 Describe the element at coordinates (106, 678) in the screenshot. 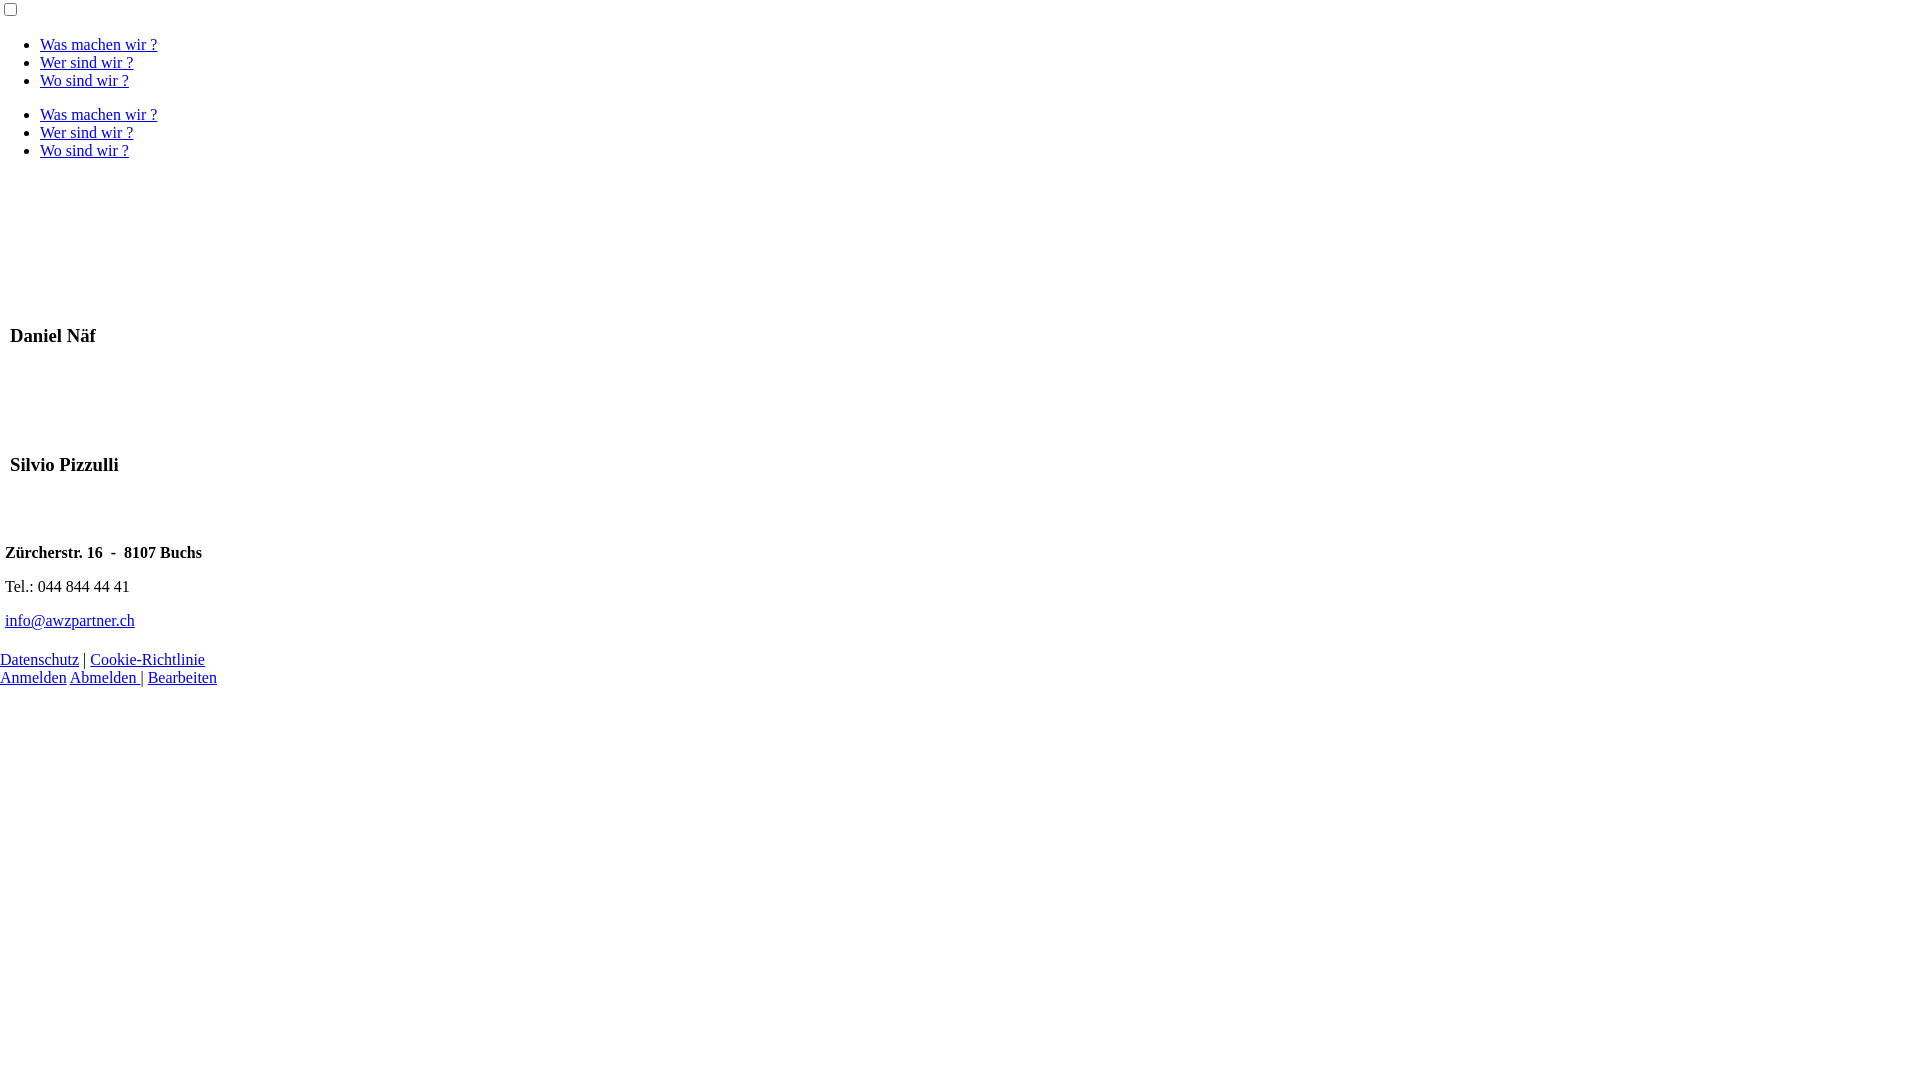

I see `Abmelden` at that location.